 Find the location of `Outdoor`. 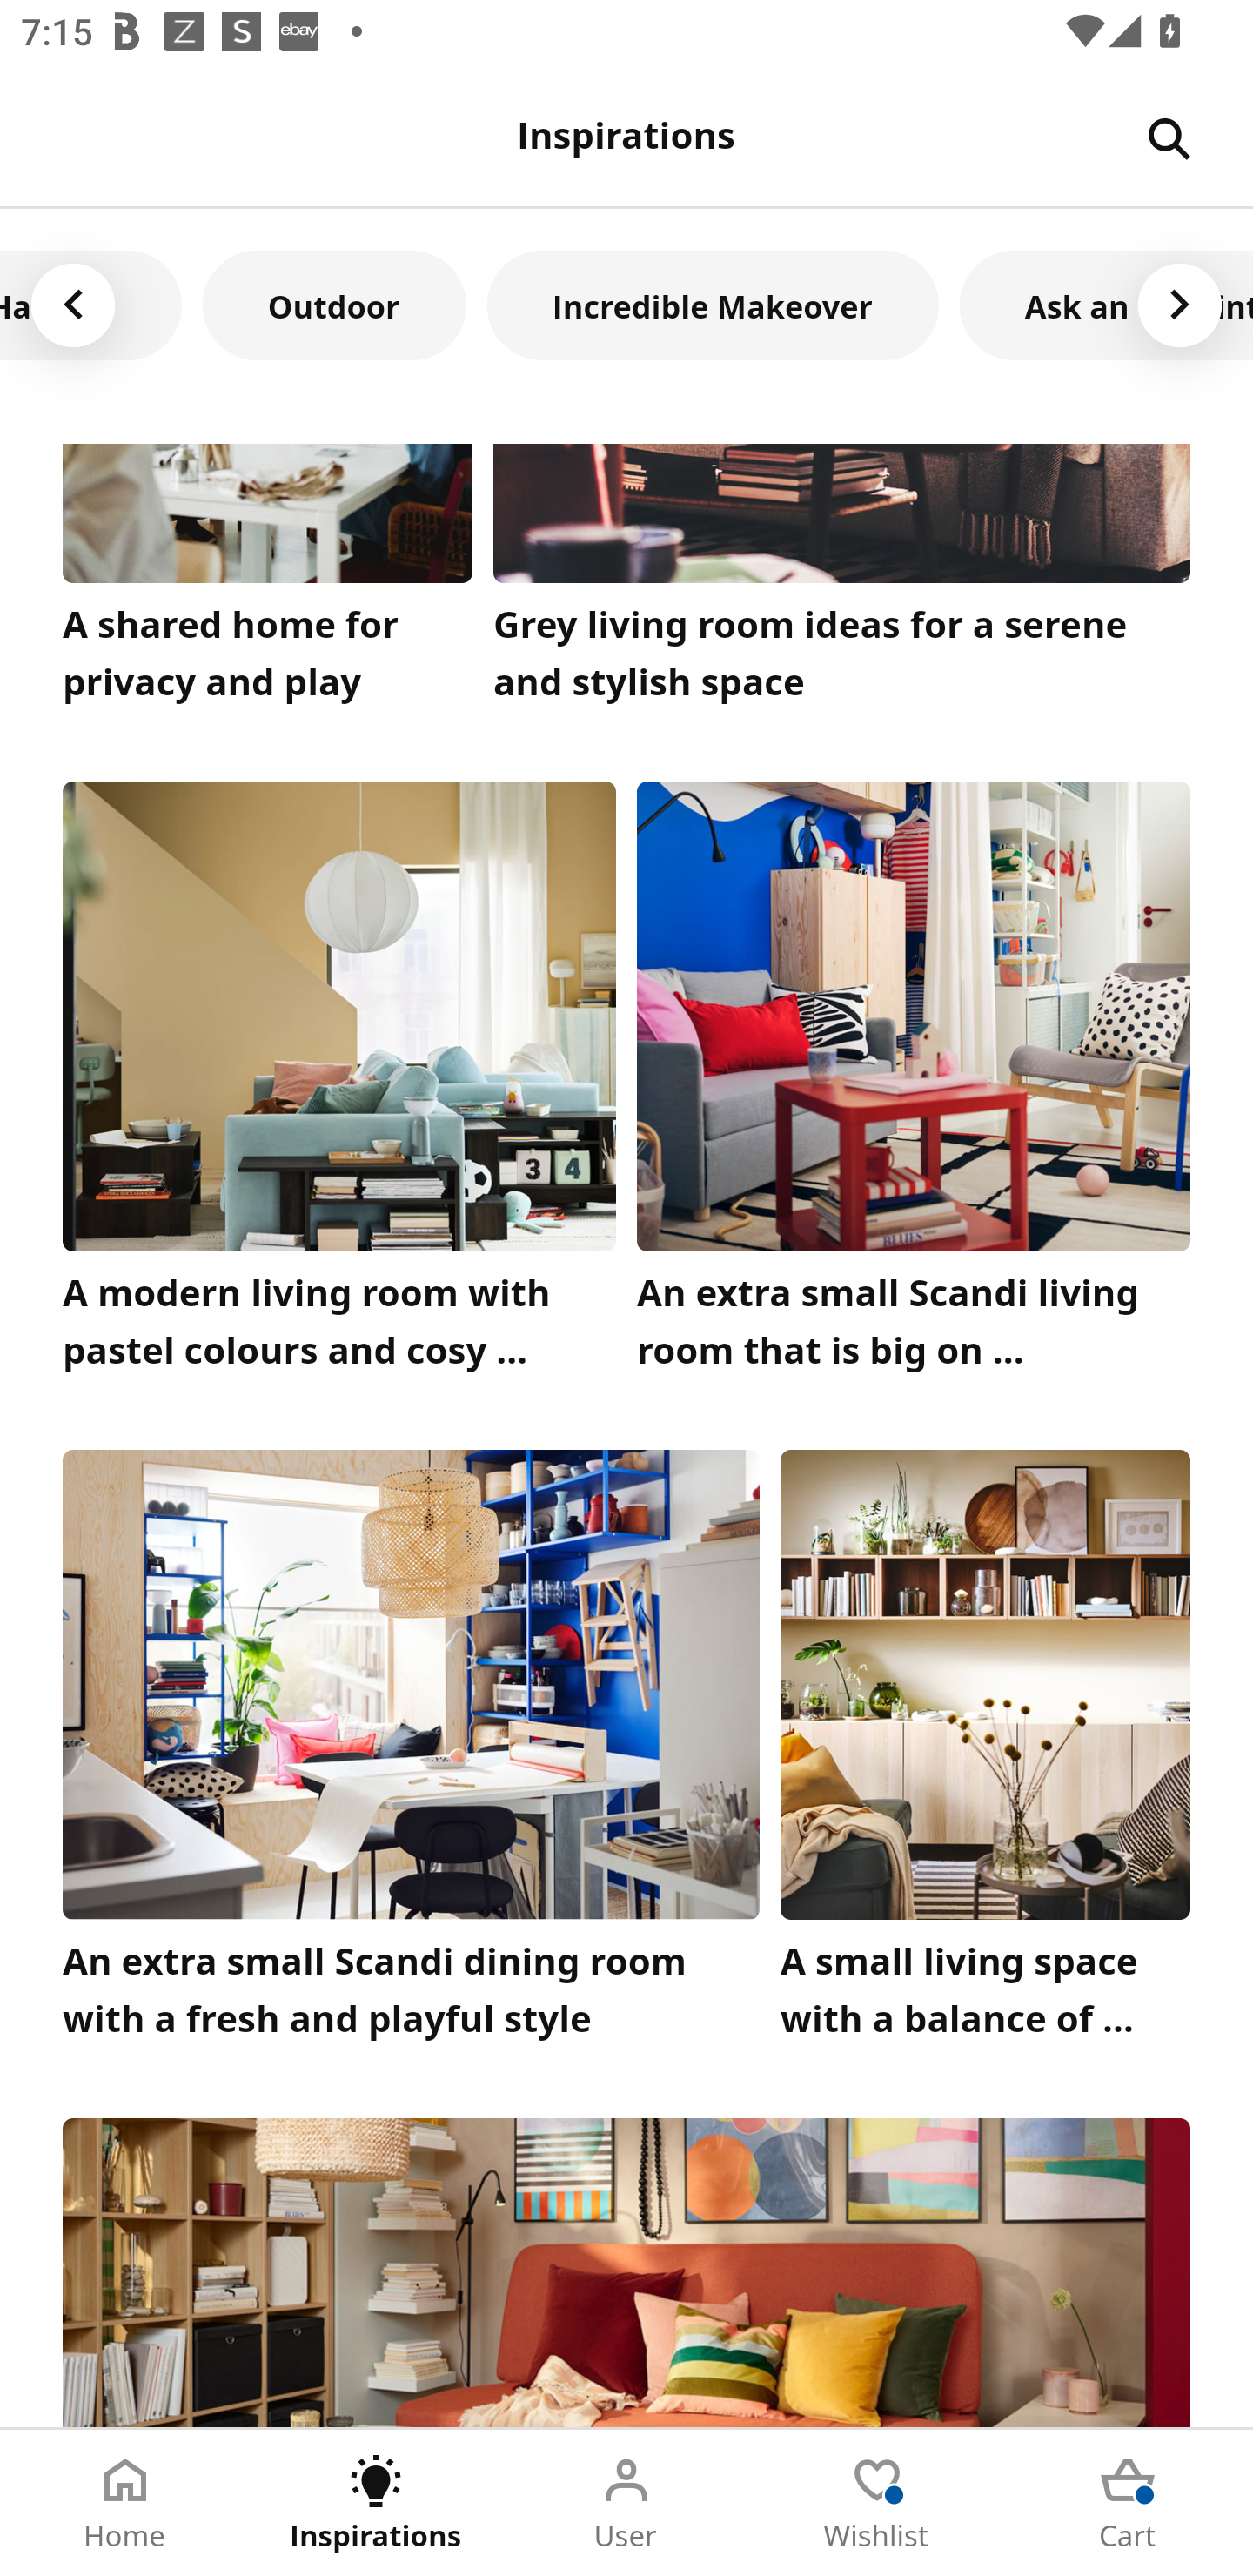

Outdoor is located at coordinates (334, 305).